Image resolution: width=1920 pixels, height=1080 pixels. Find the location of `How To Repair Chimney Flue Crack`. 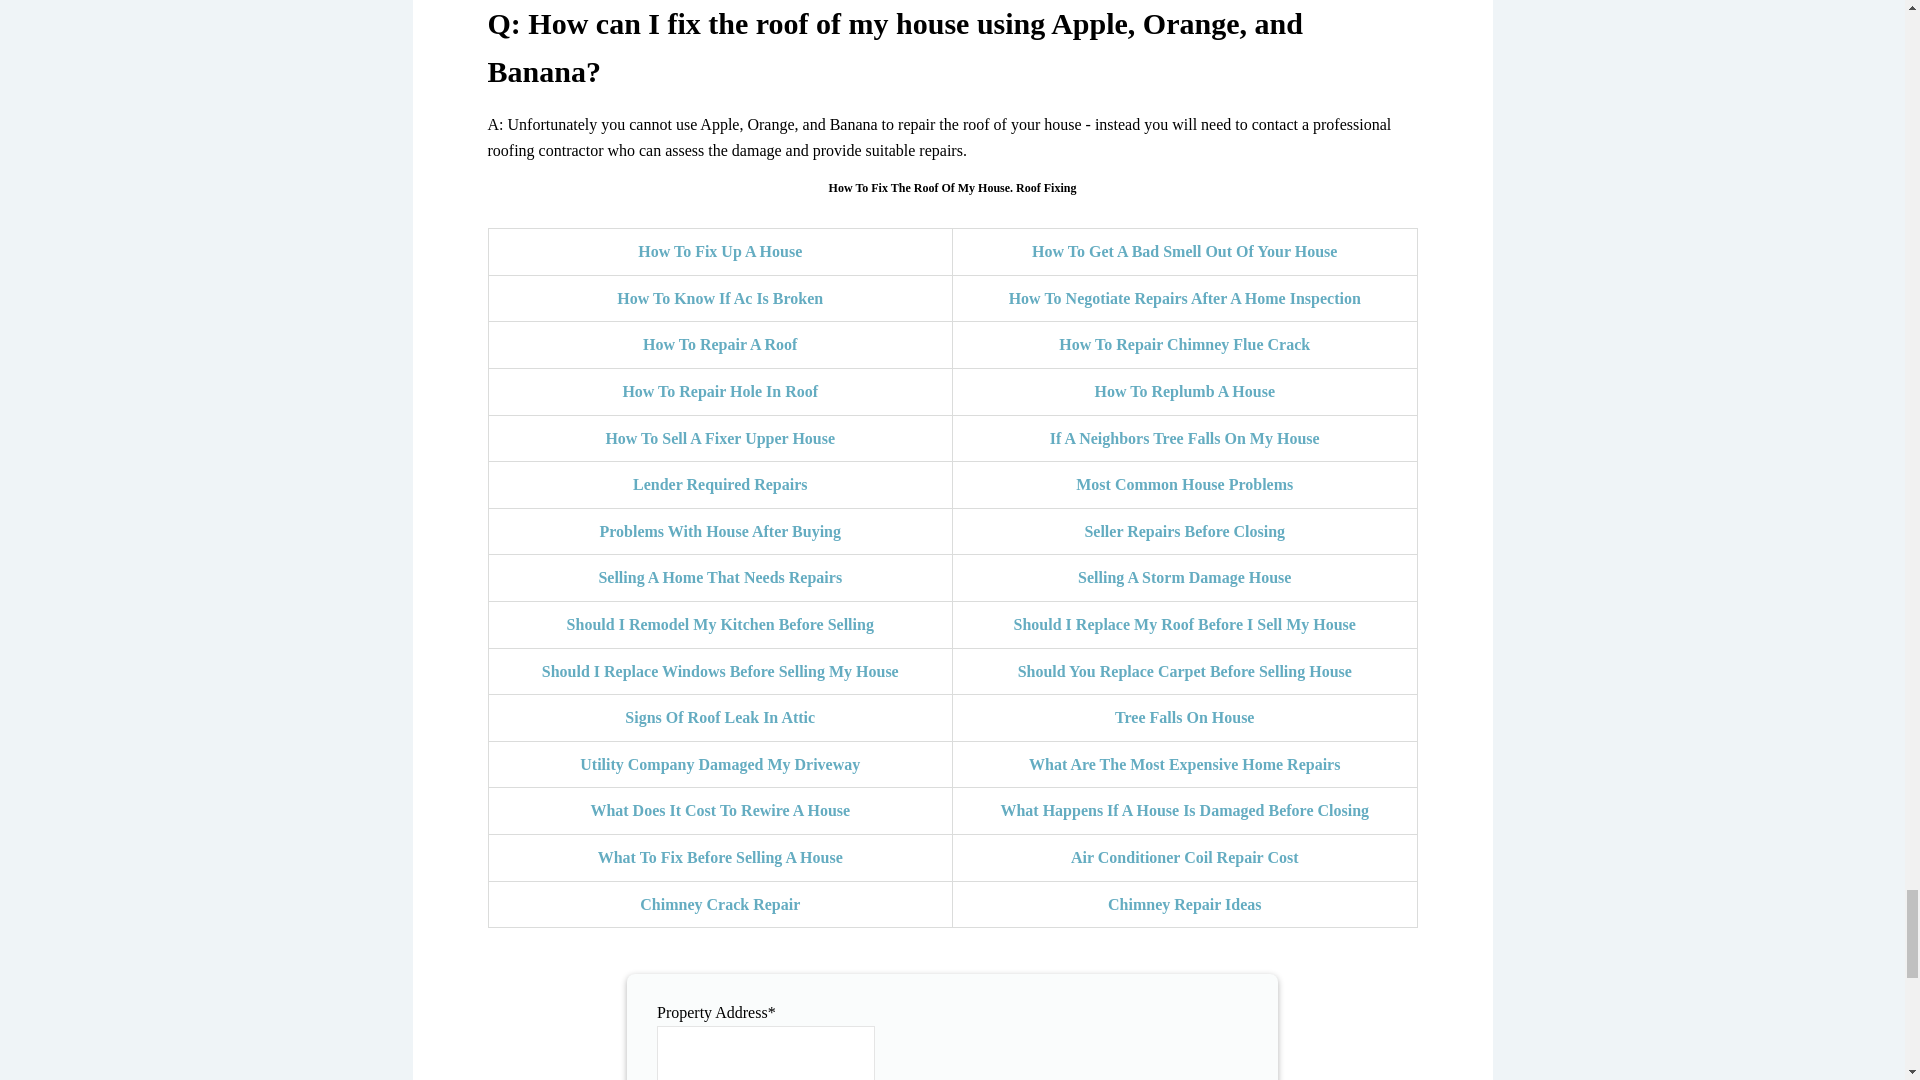

How To Repair Chimney Flue Crack is located at coordinates (1184, 344).